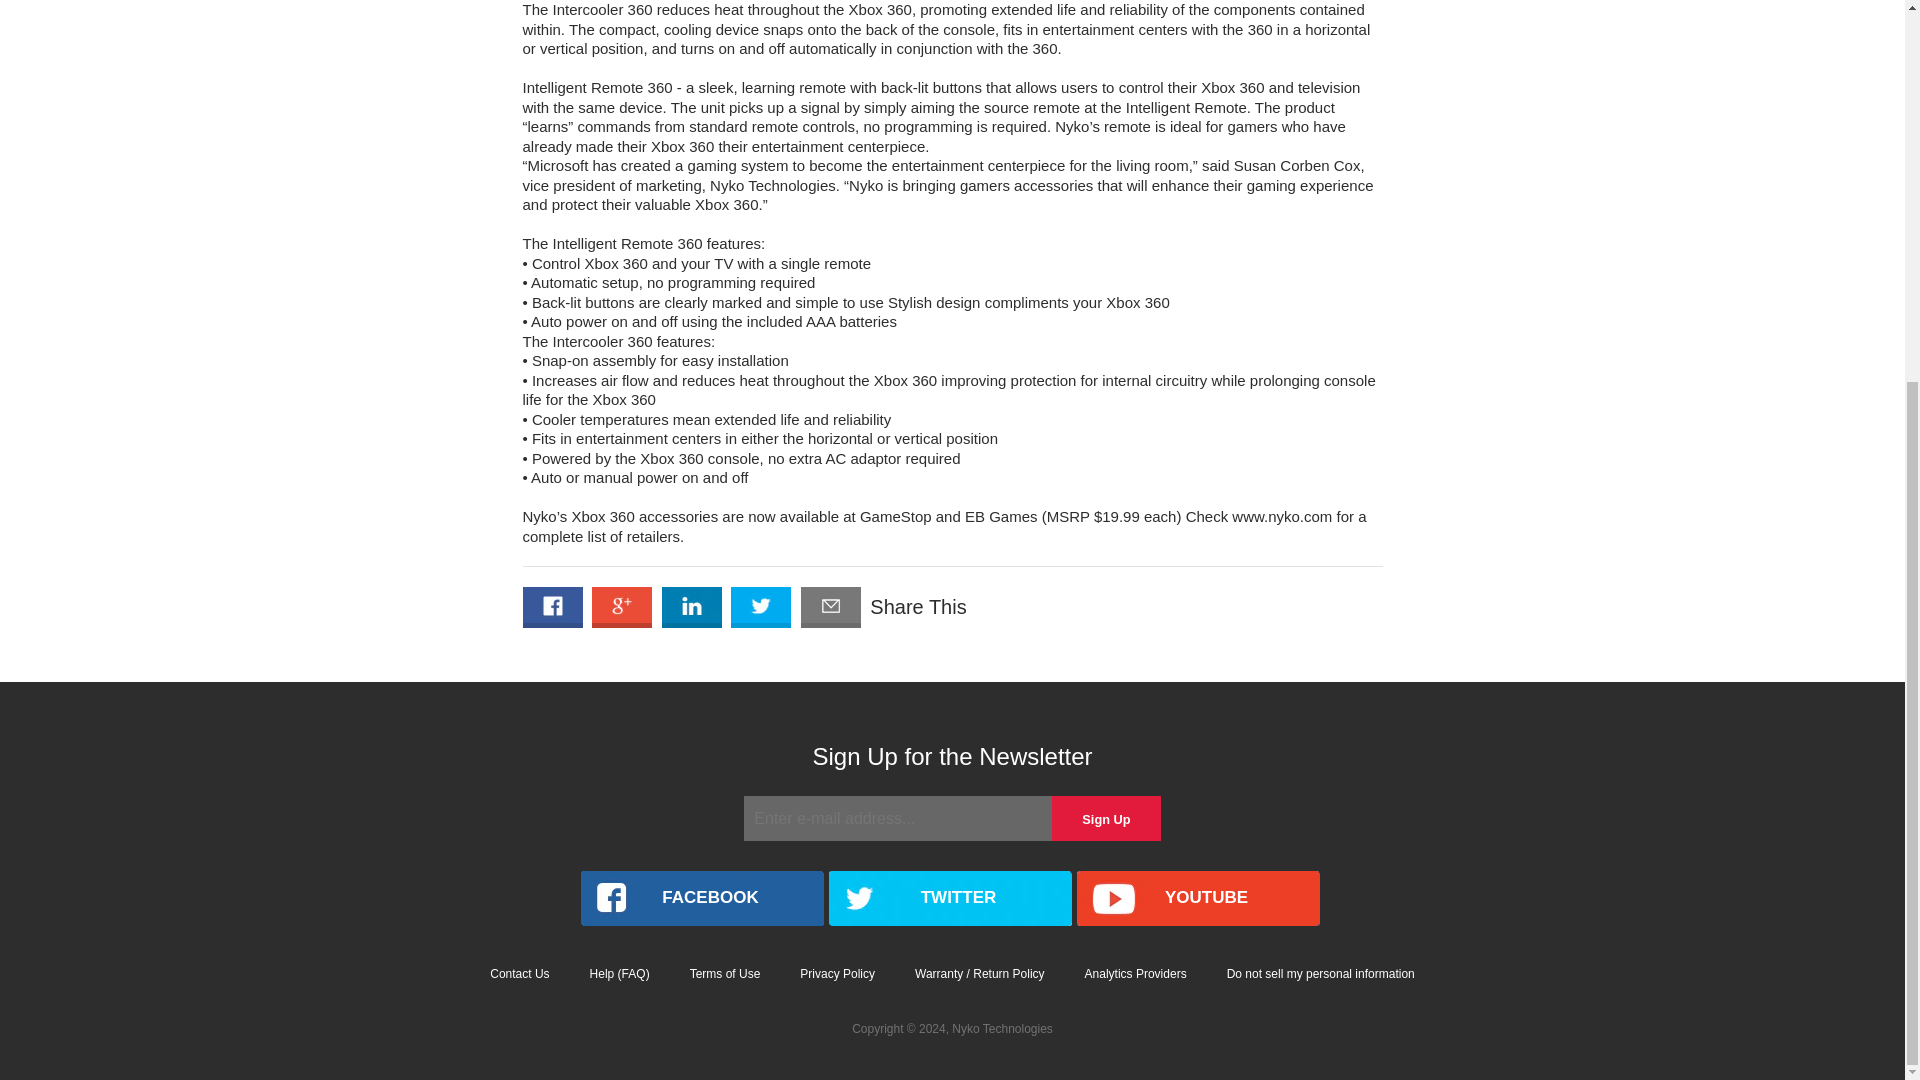 This screenshot has height=1080, width=1920. What do you see at coordinates (1197, 898) in the screenshot?
I see `YOUTUBE` at bounding box center [1197, 898].